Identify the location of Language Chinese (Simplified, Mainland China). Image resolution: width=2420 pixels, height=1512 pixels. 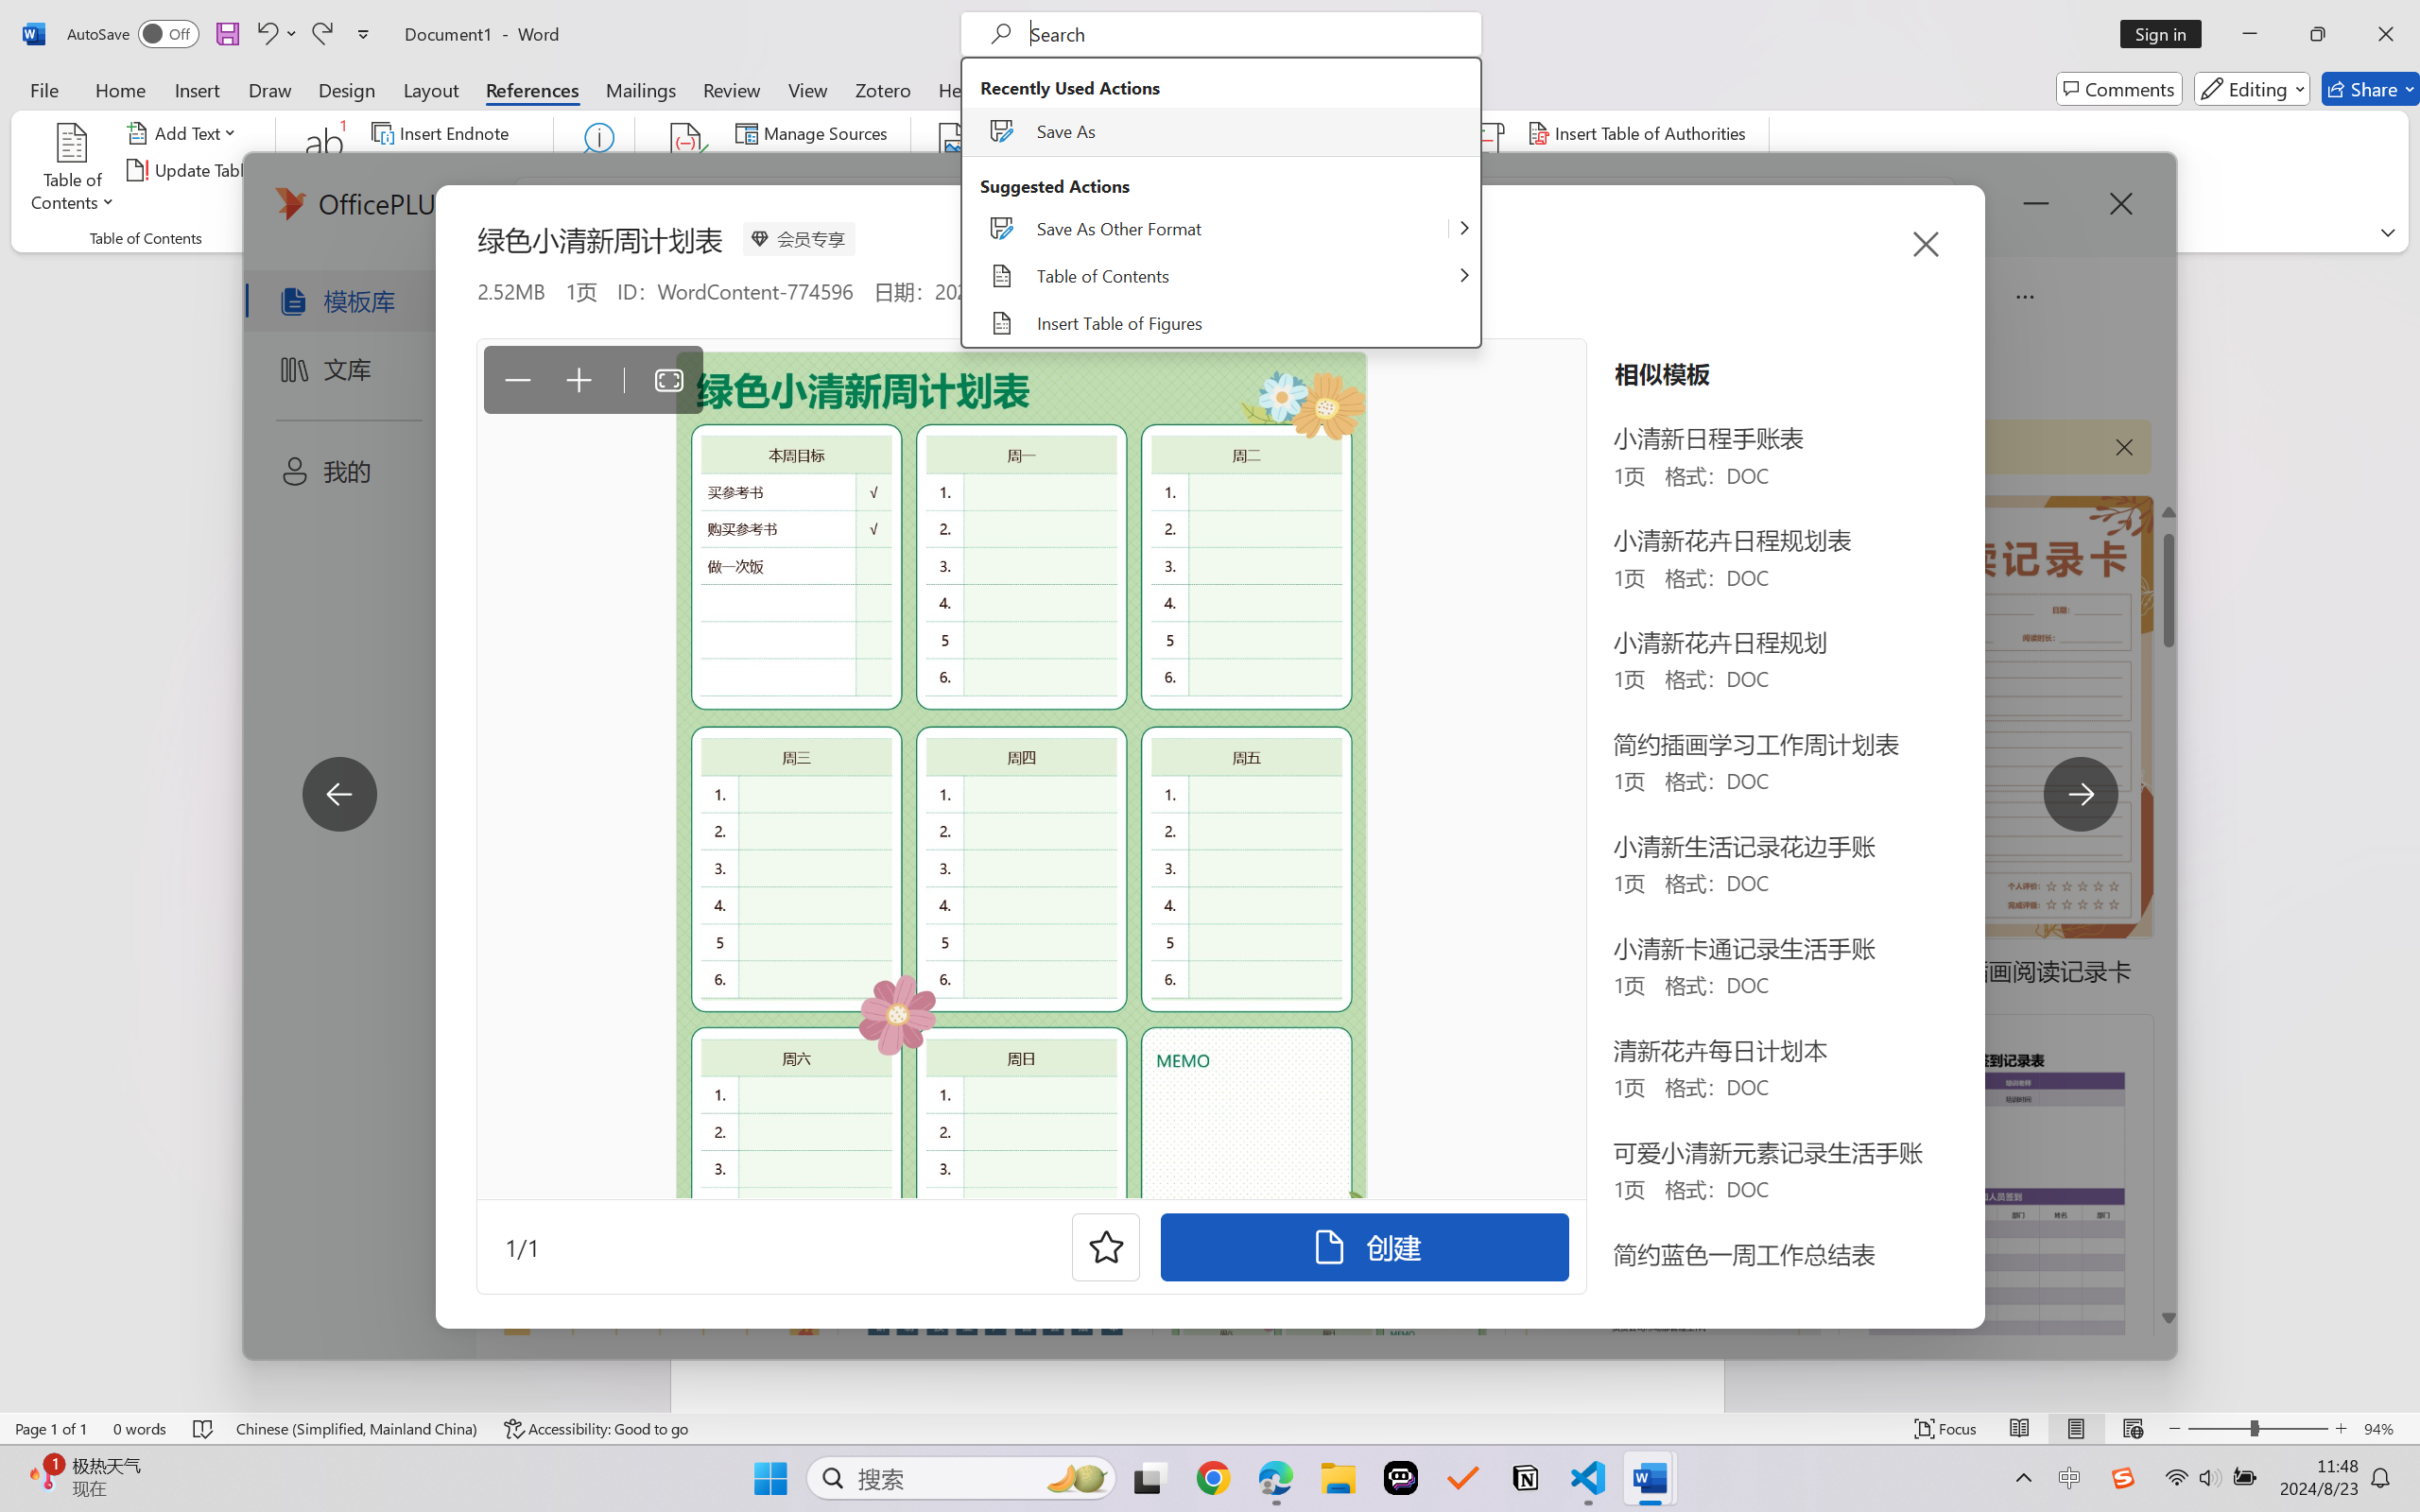
(357, 1429).